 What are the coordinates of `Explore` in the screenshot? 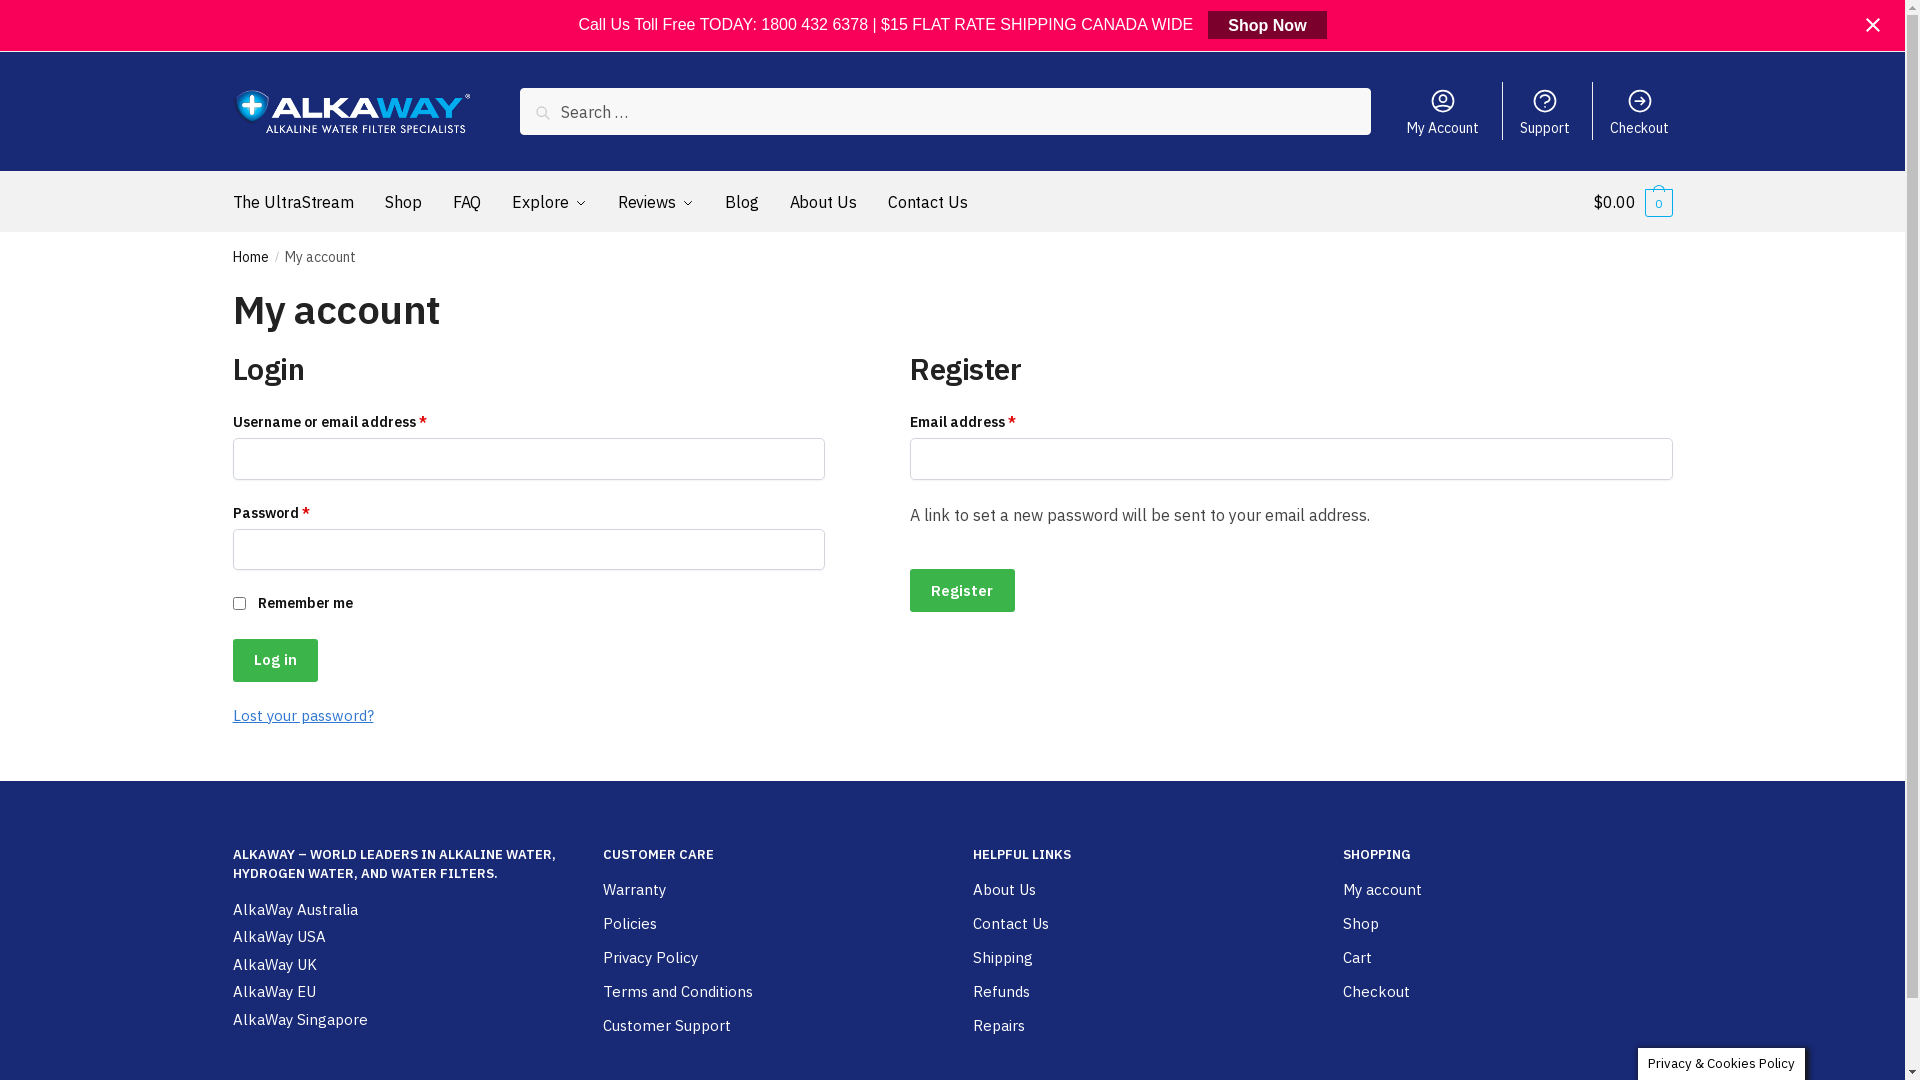 It's located at (549, 202).